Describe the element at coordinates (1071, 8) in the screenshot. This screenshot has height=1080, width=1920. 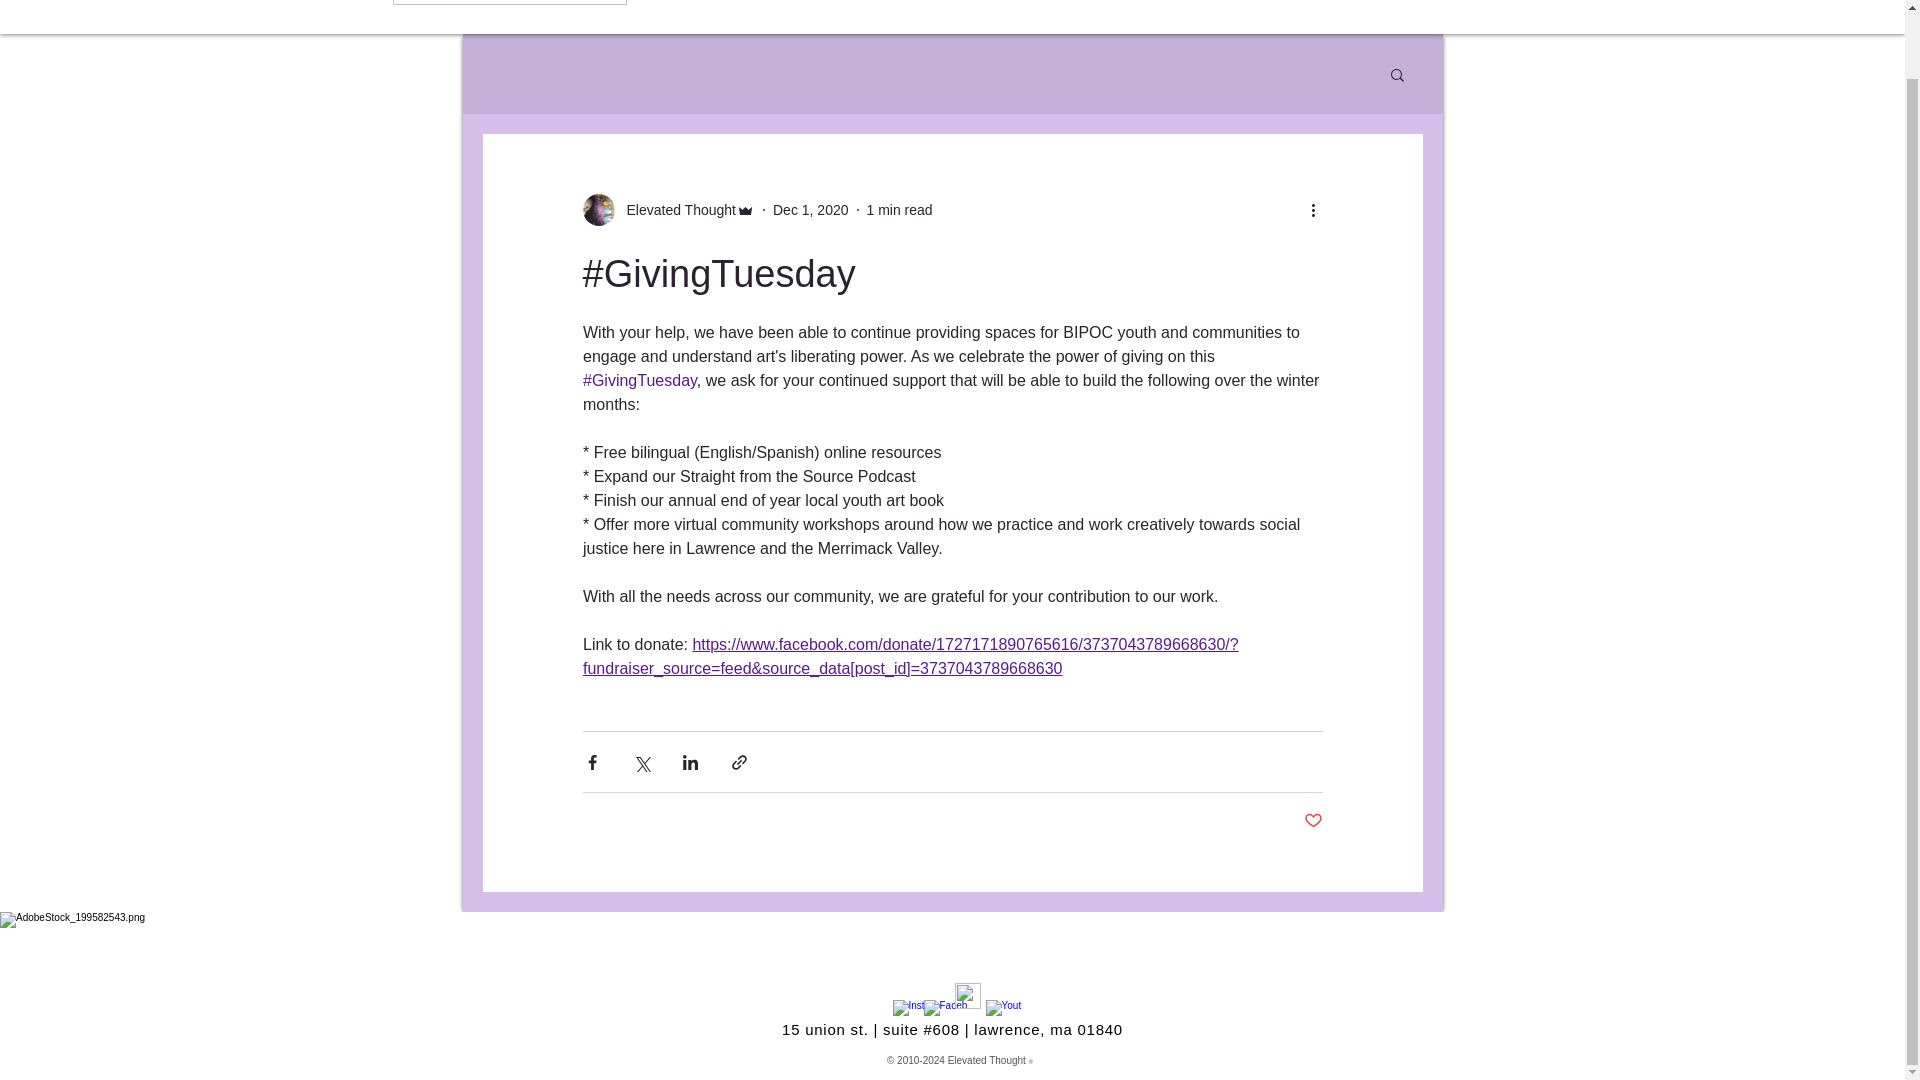
I see `comissions` at that location.